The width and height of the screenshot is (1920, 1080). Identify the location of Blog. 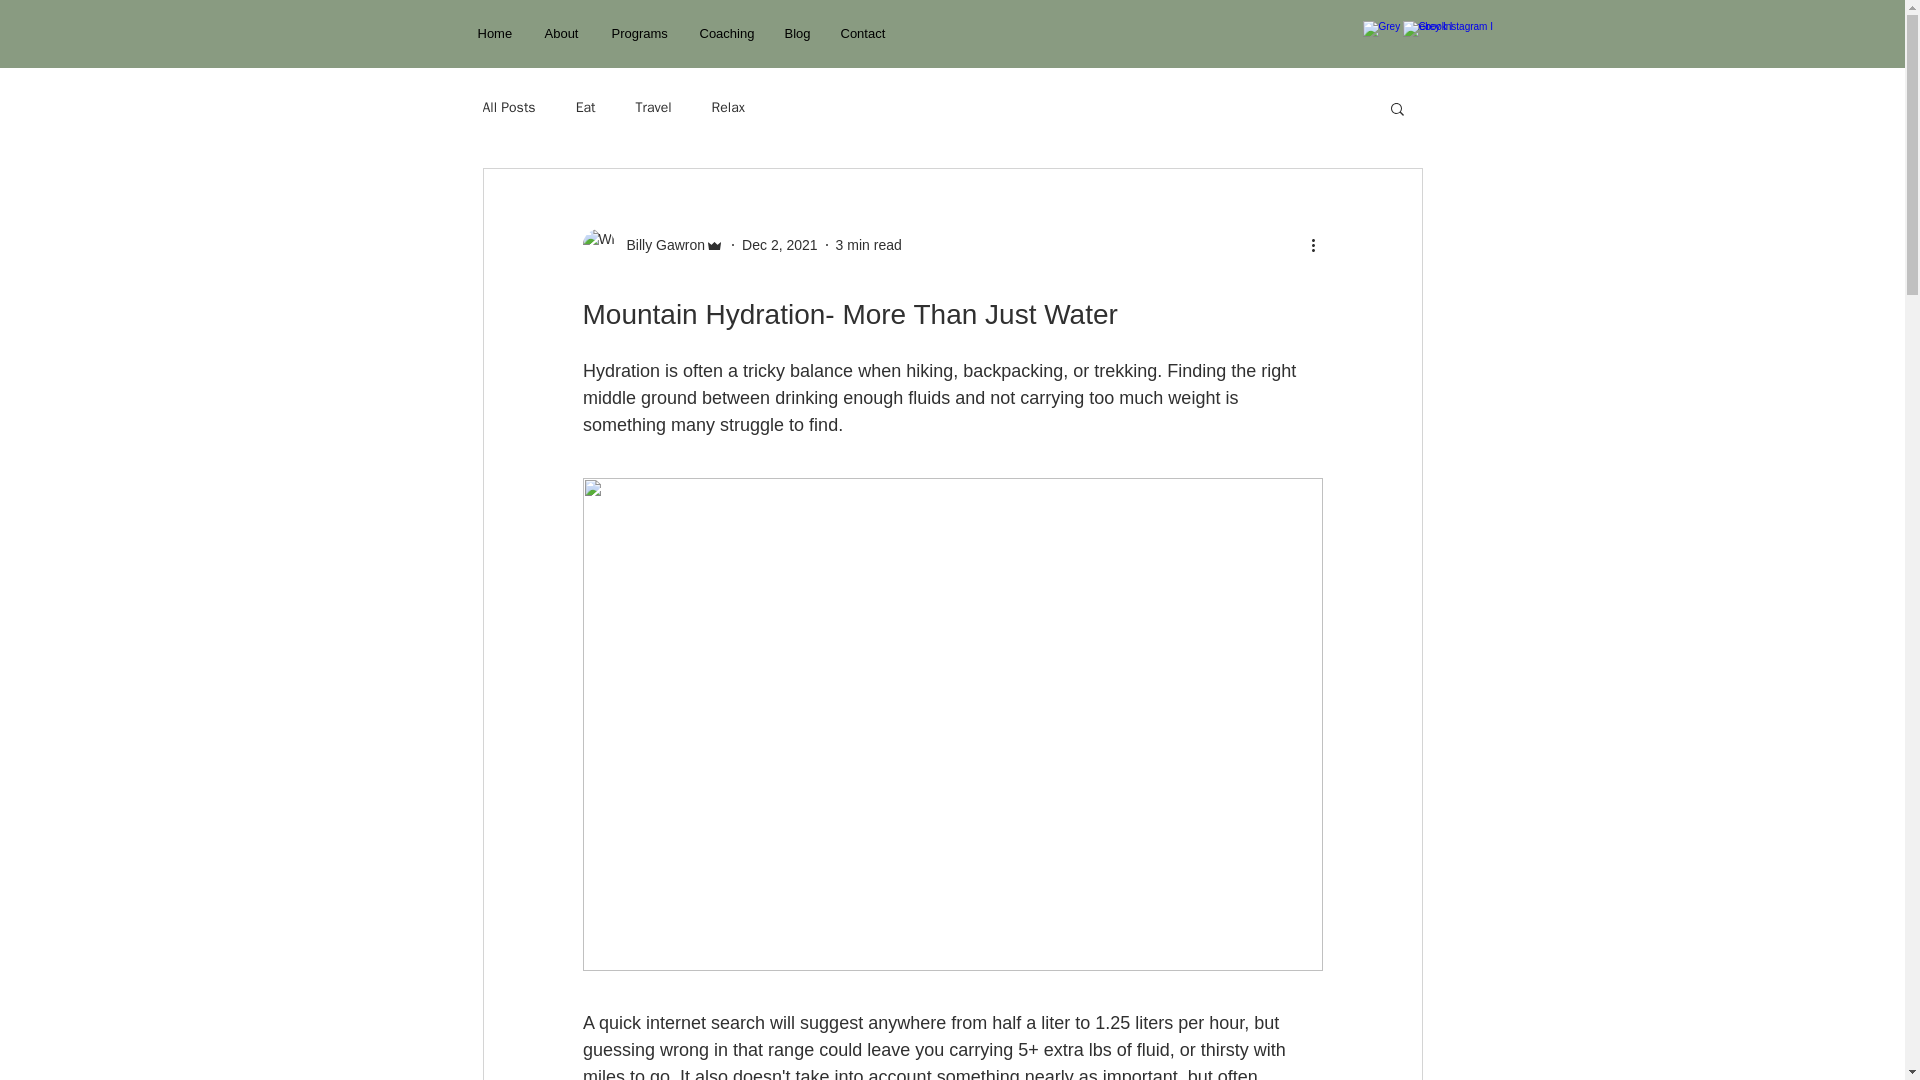
(797, 33).